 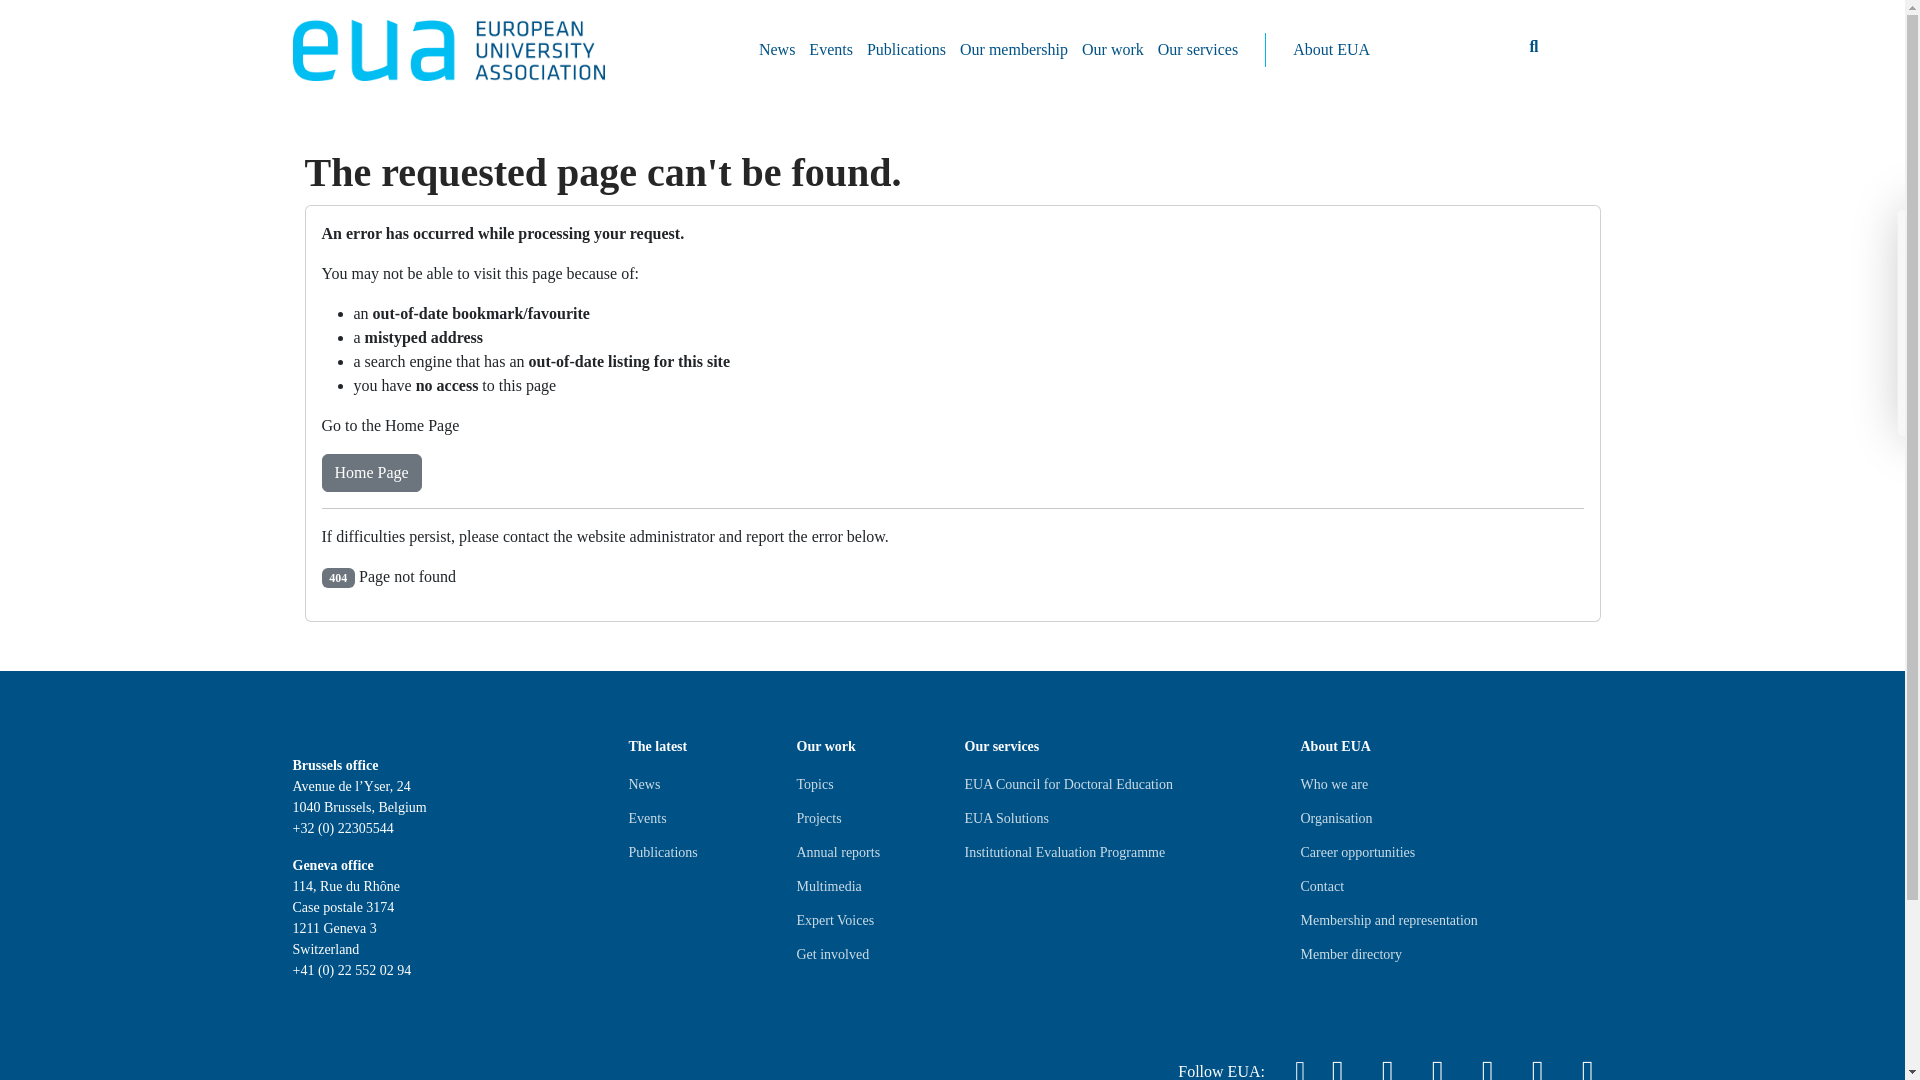 I want to click on About EUA, so click(x=1331, y=50).